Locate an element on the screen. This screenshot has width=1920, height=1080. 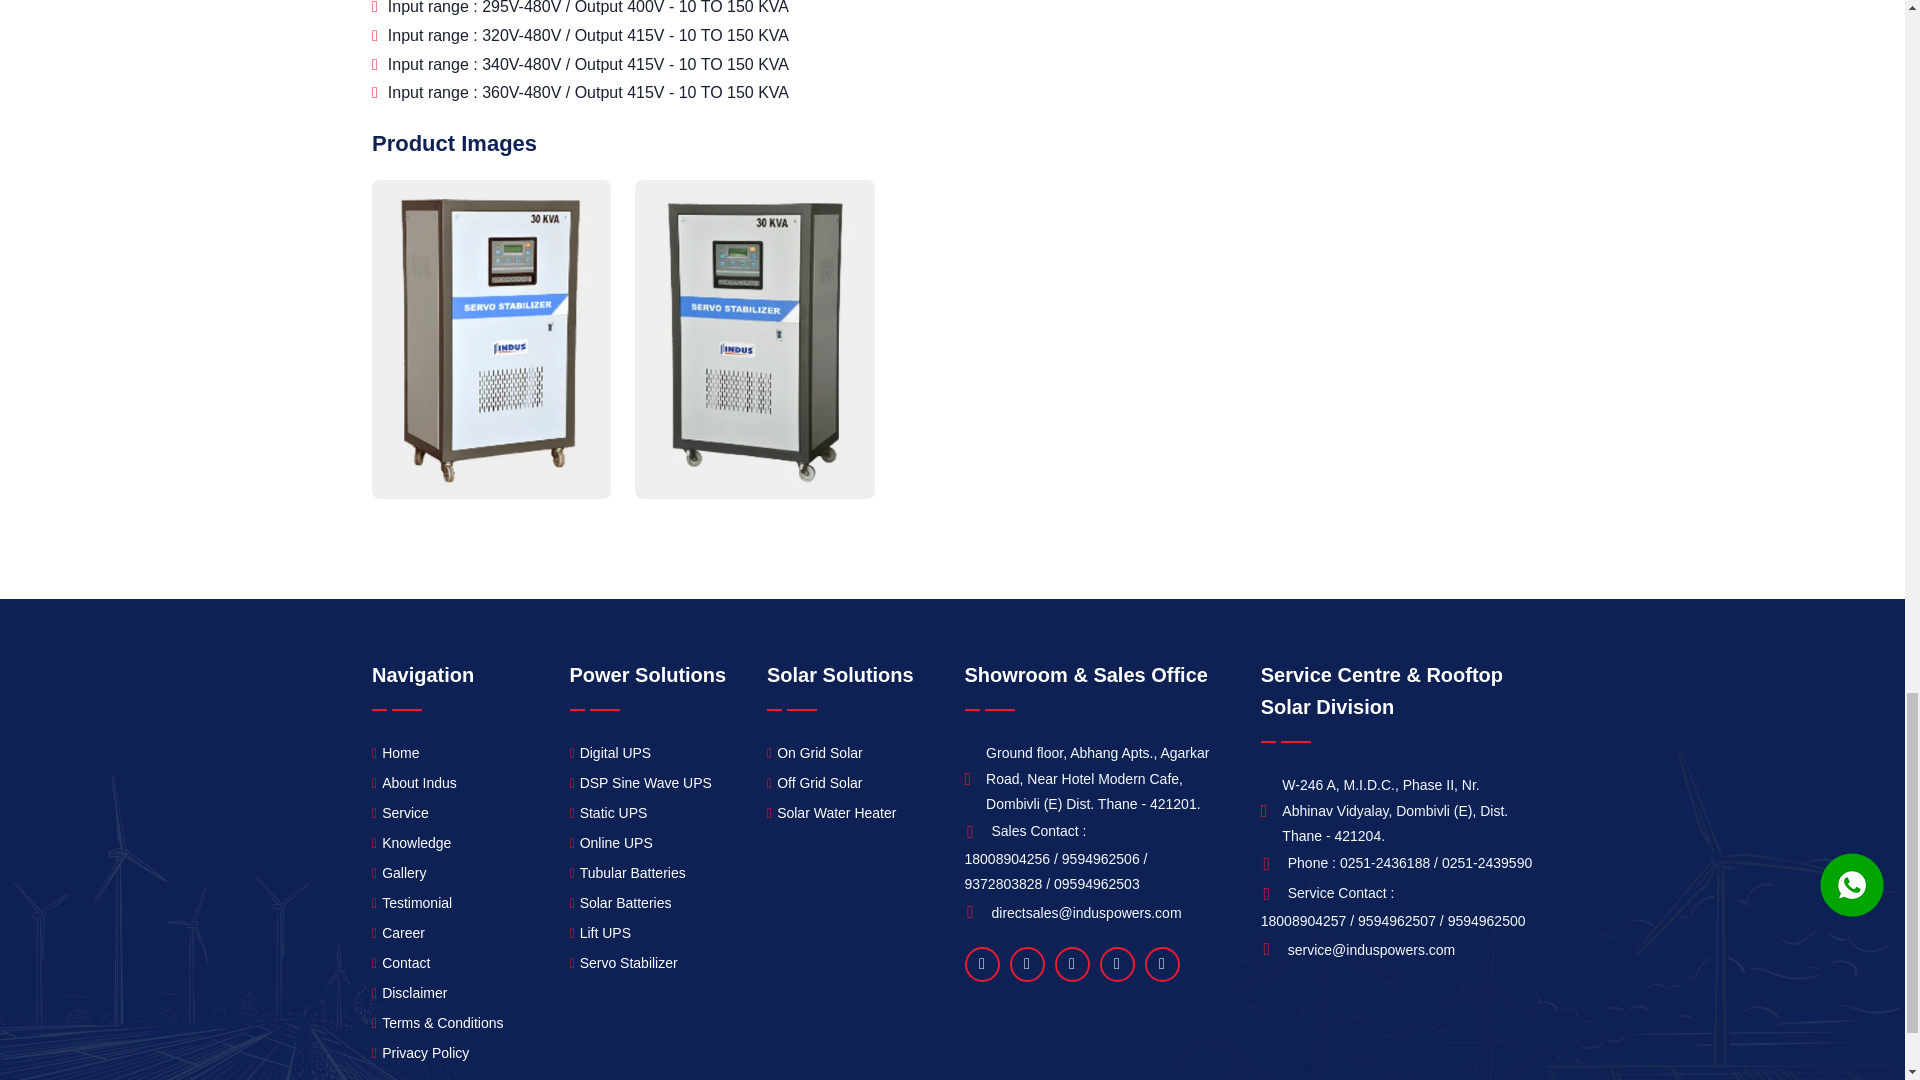
Gallery is located at coordinates (399, 872).